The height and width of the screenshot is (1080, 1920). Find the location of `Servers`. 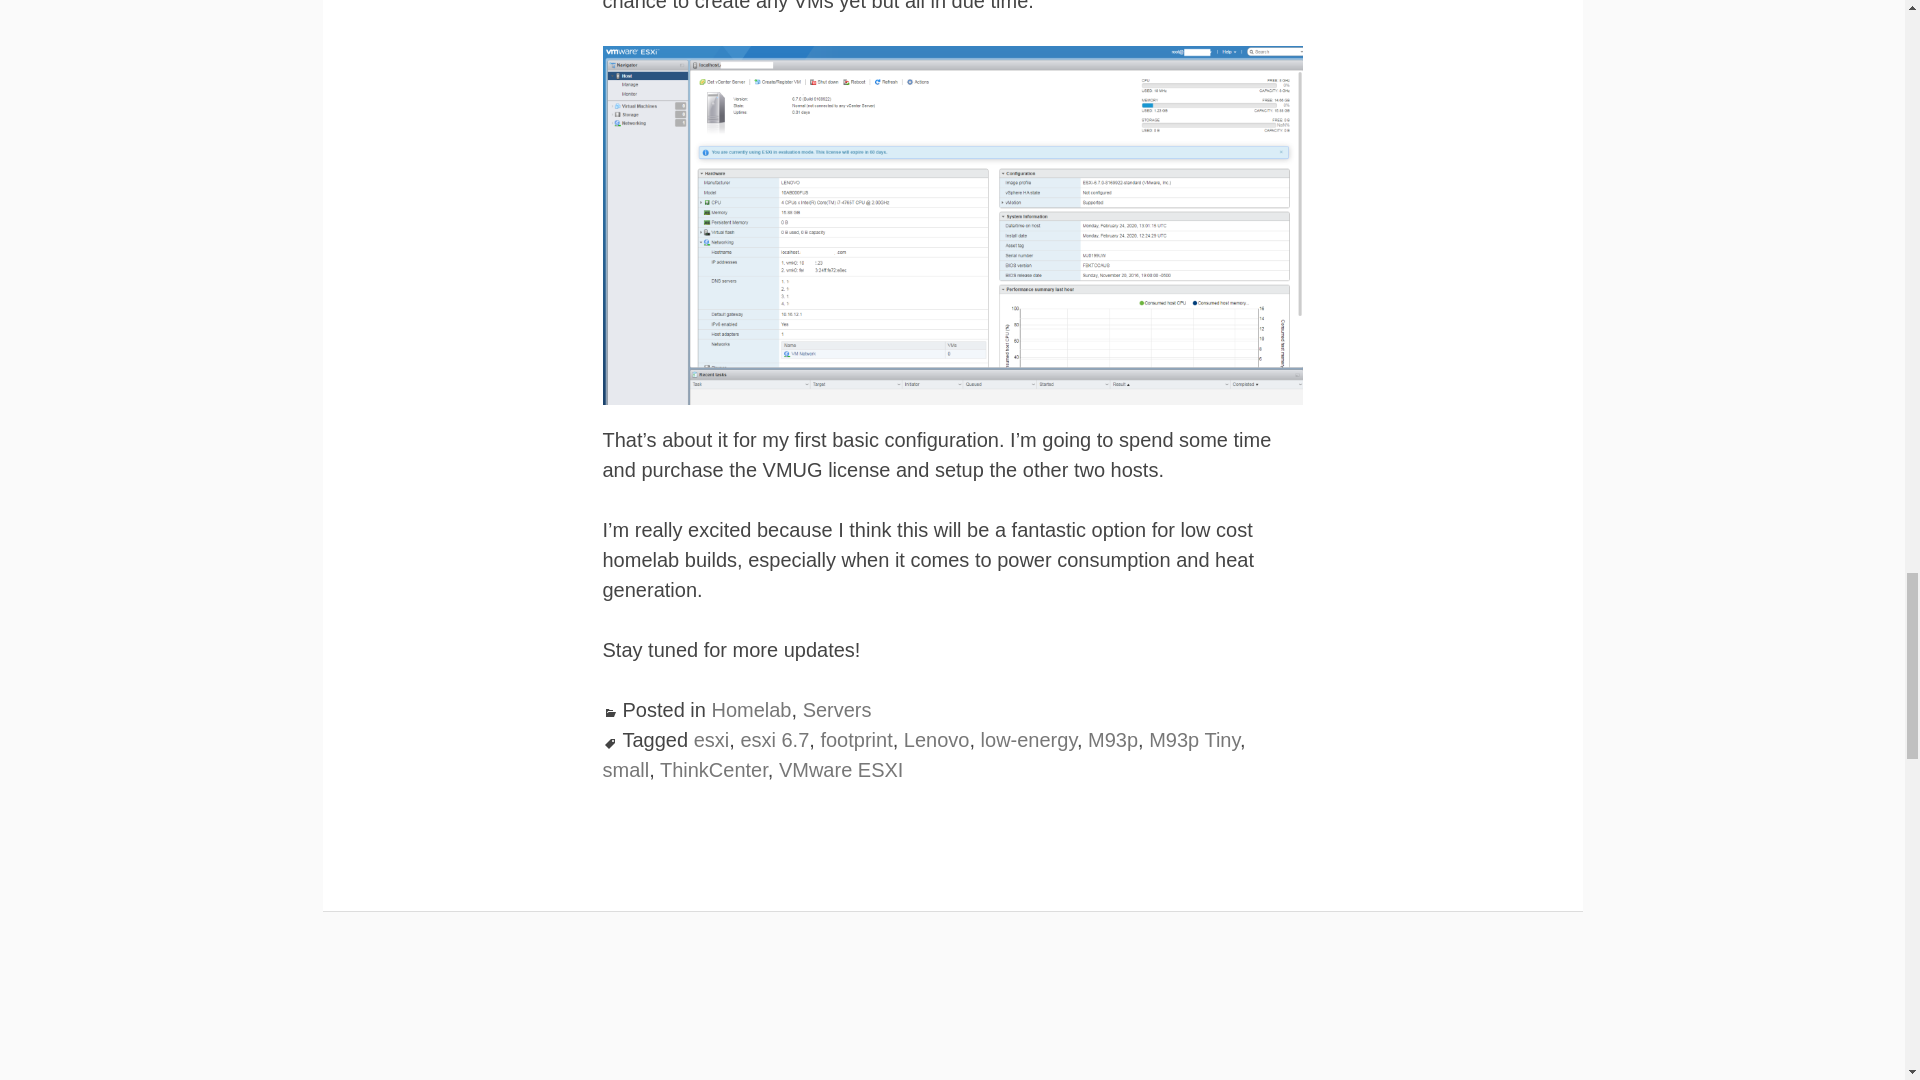

Servers is located at coordinates (836, 710).